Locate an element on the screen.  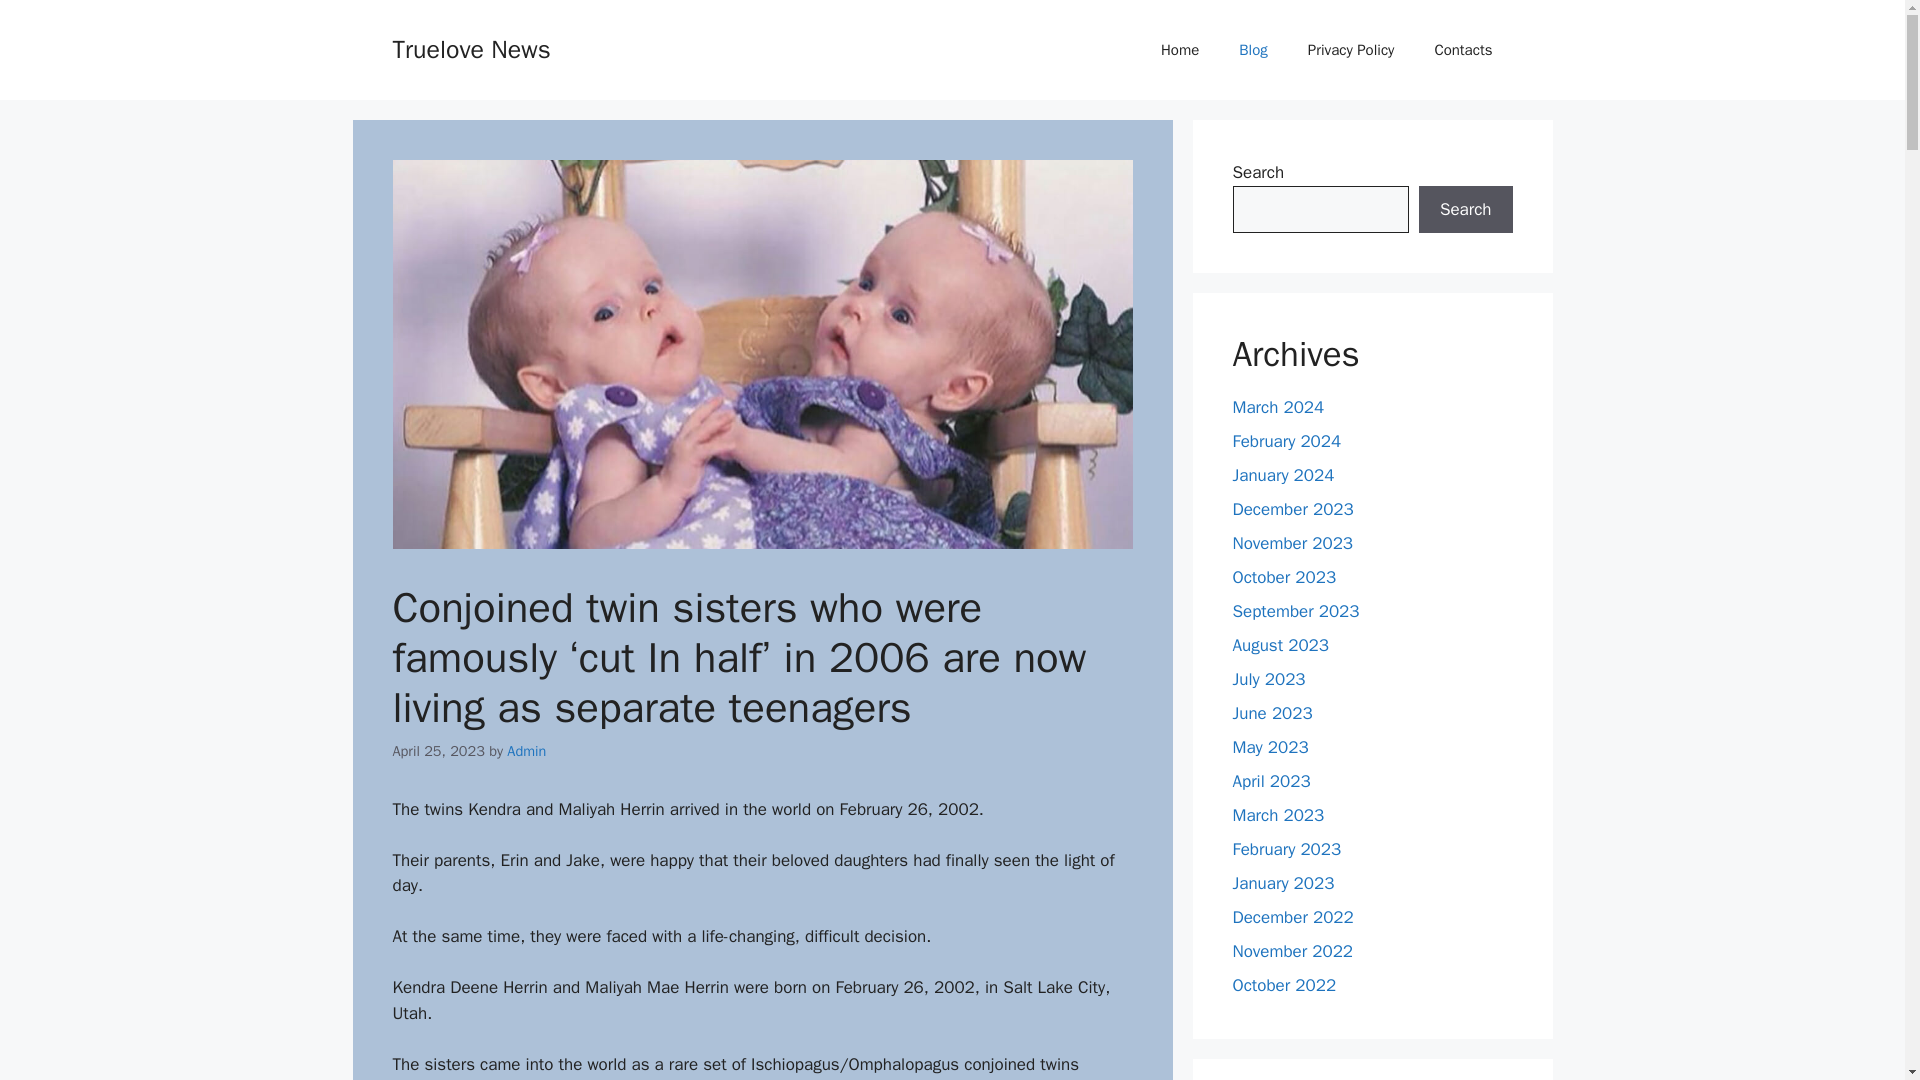
January 2024 is located at coordinates (1283, 476).